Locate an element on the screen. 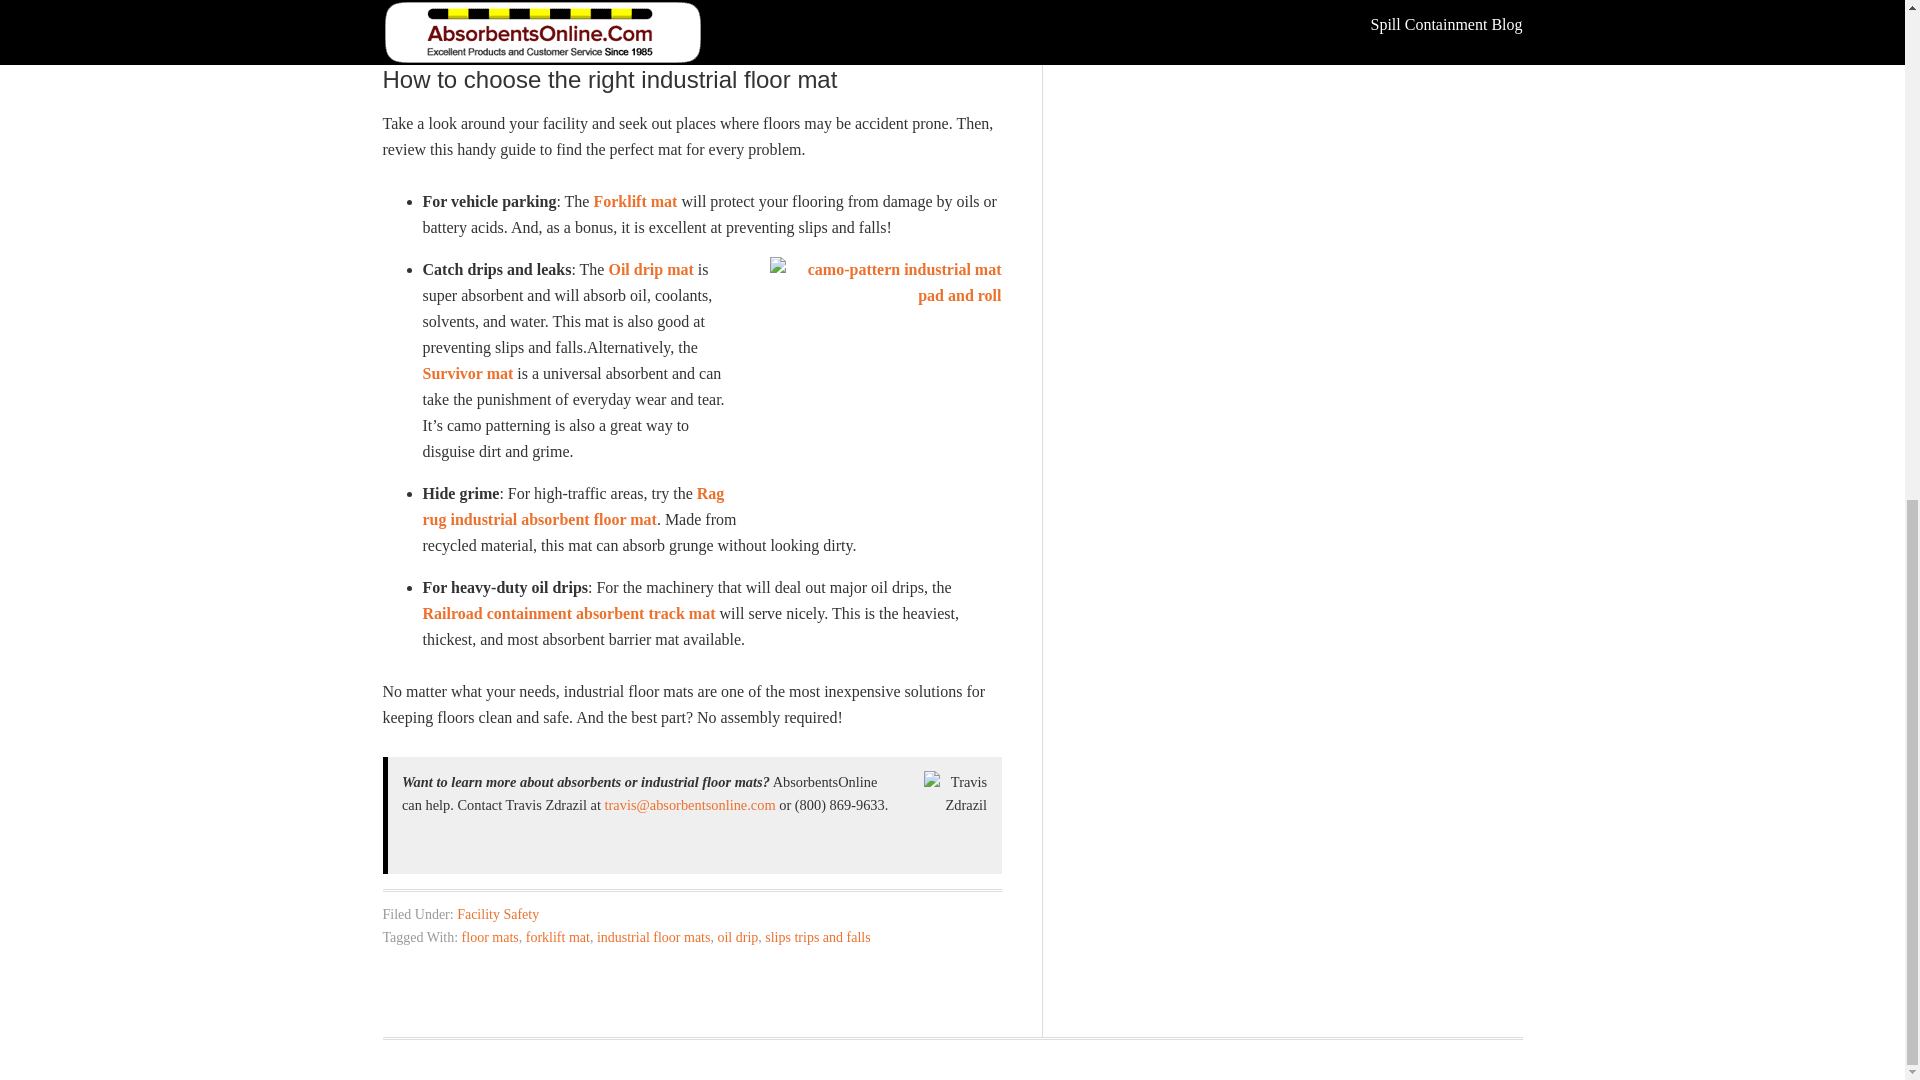 The image size is (1920, 1080). Facility Safety is located at coordinates (498, 914).